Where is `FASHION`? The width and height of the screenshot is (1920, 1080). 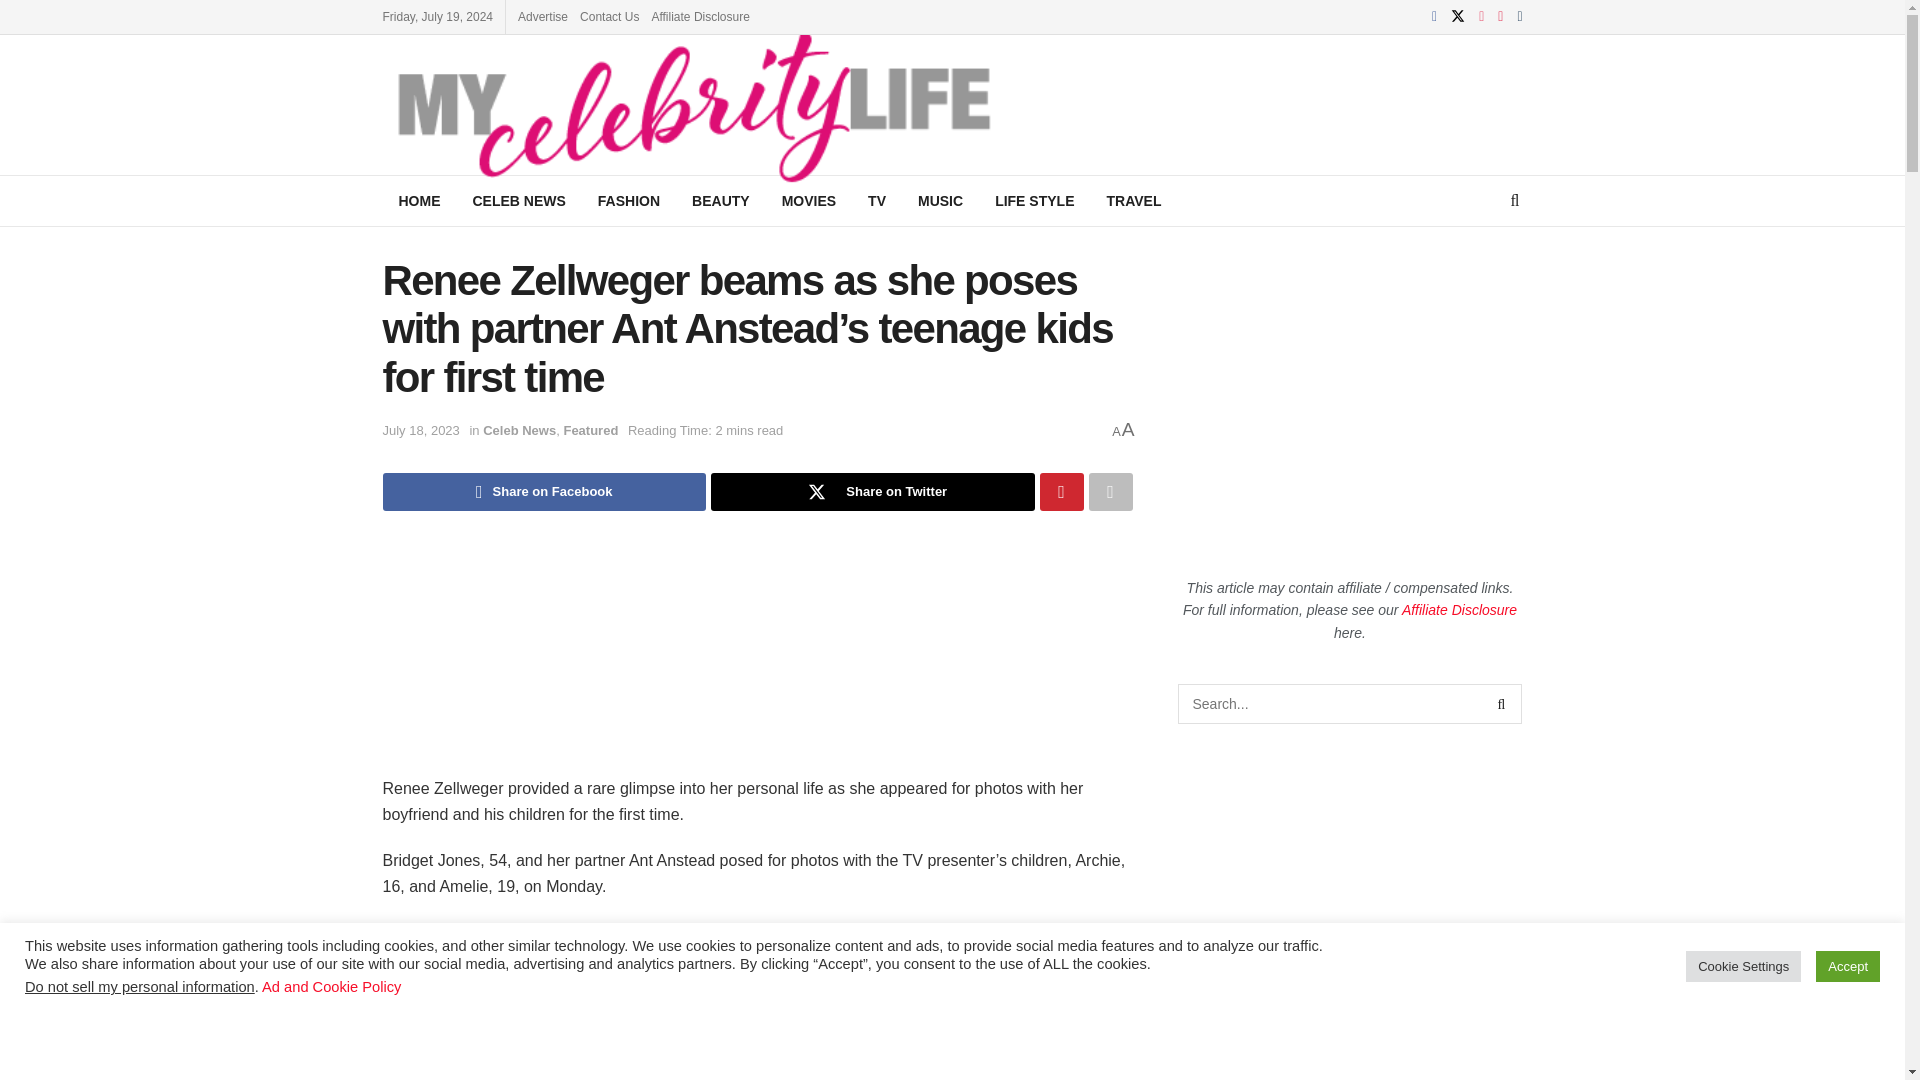
FASHION is located at coordinates (628, 200).